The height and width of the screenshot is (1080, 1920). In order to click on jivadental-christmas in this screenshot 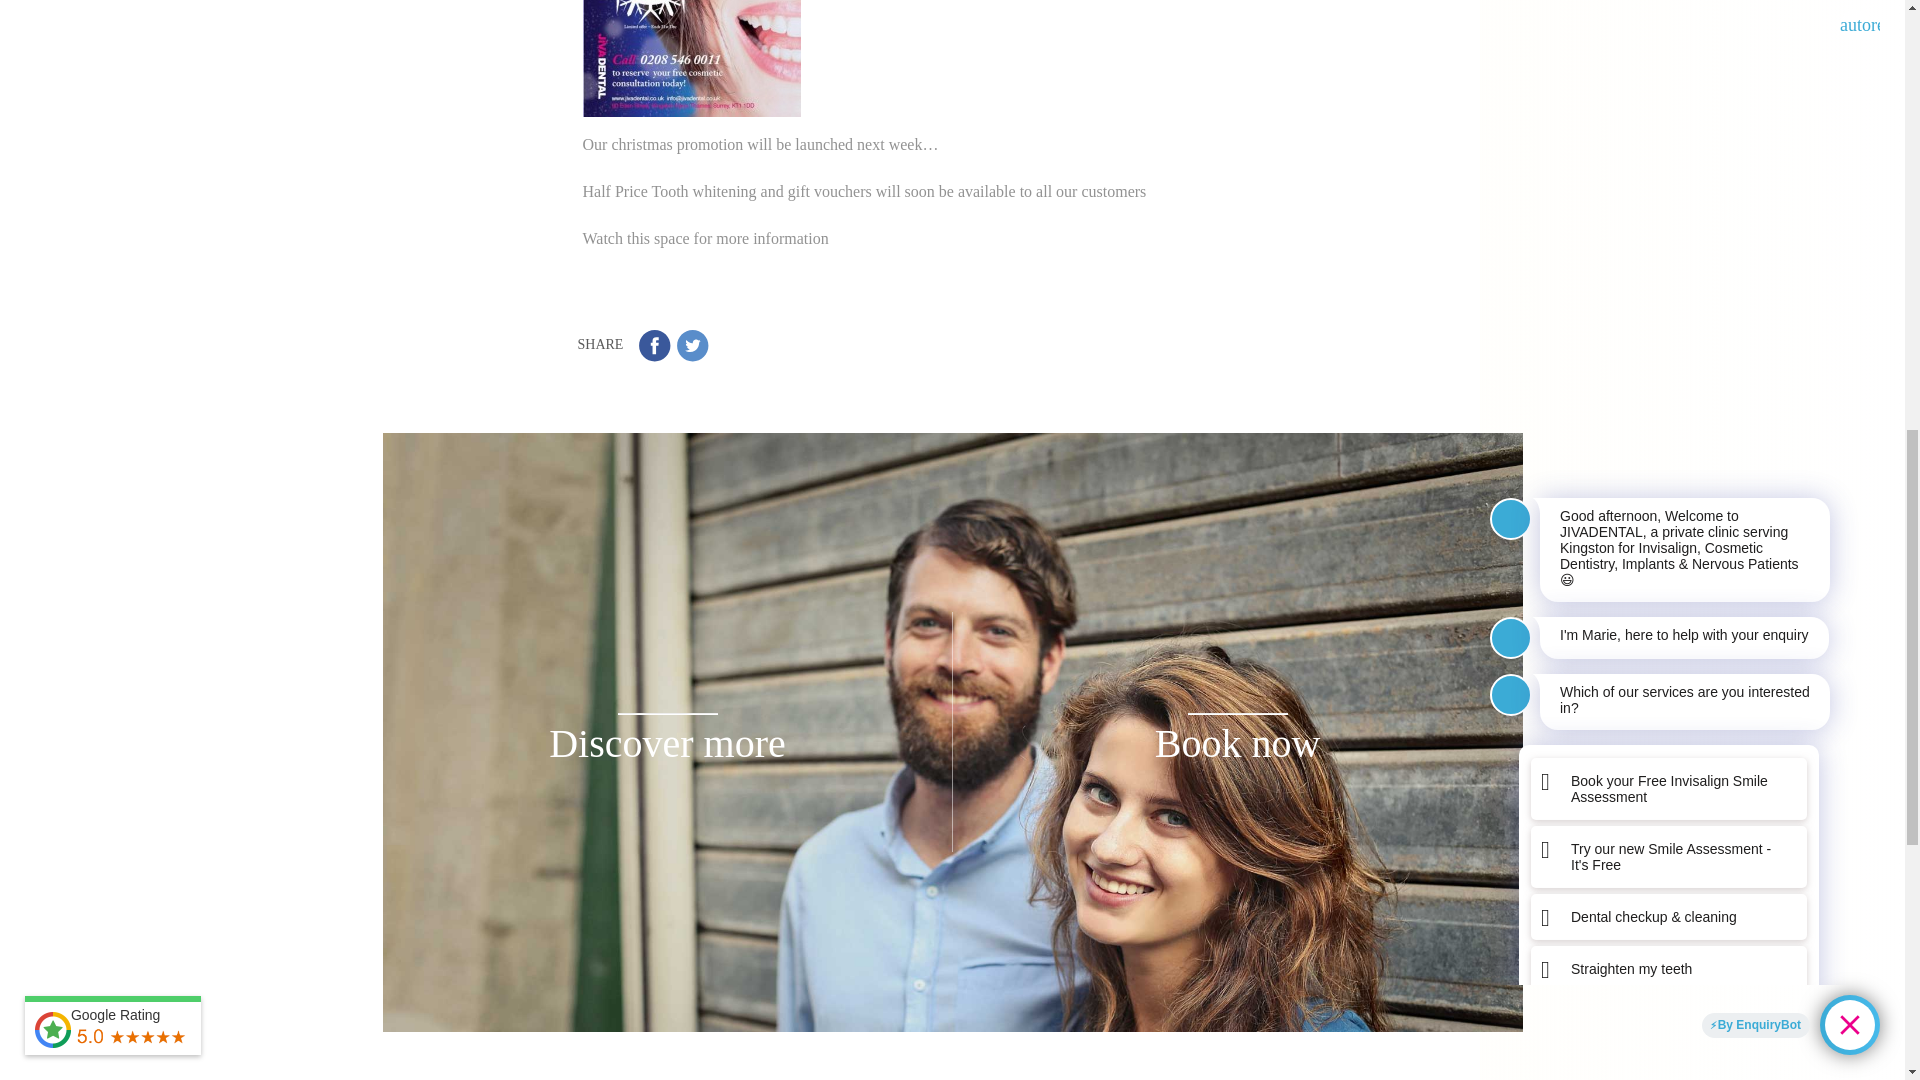, I will do `click(690, 58)`.